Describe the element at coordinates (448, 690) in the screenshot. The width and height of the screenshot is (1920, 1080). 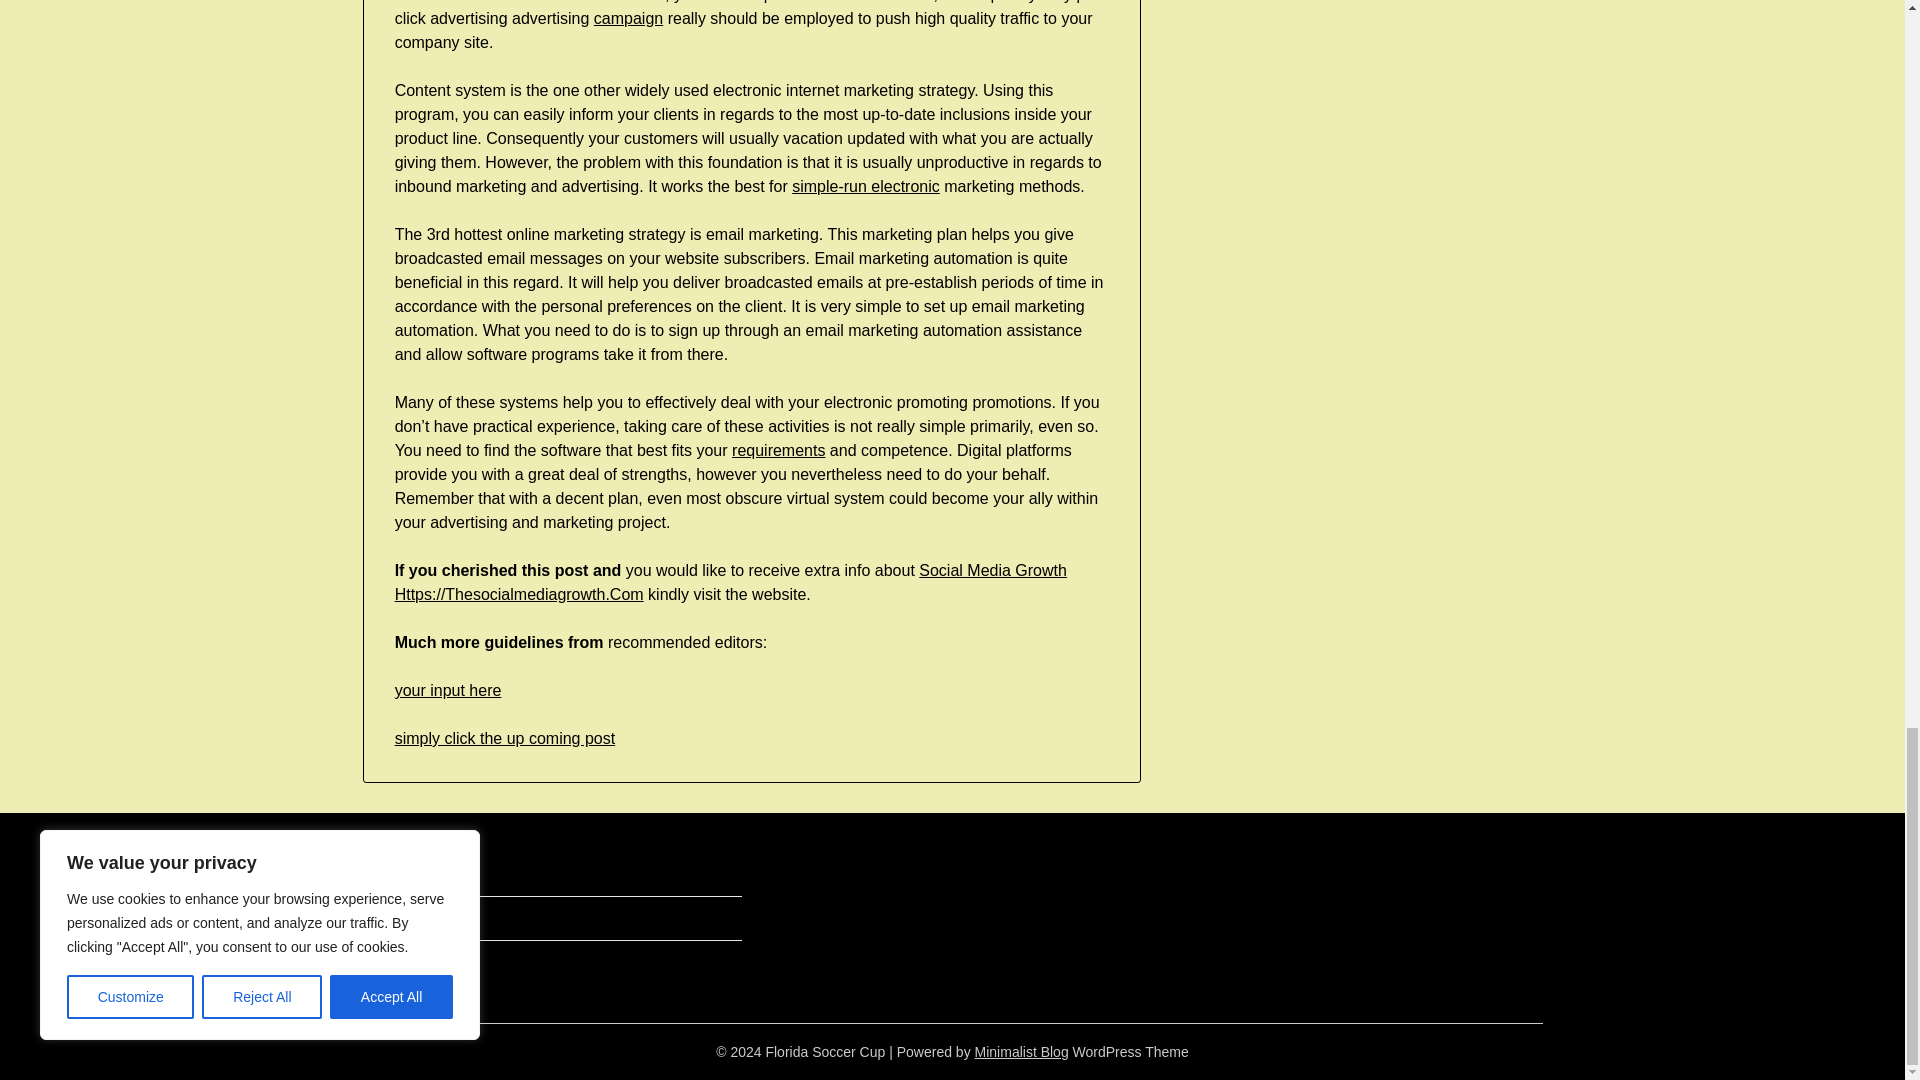
I see `your input here` at that location.